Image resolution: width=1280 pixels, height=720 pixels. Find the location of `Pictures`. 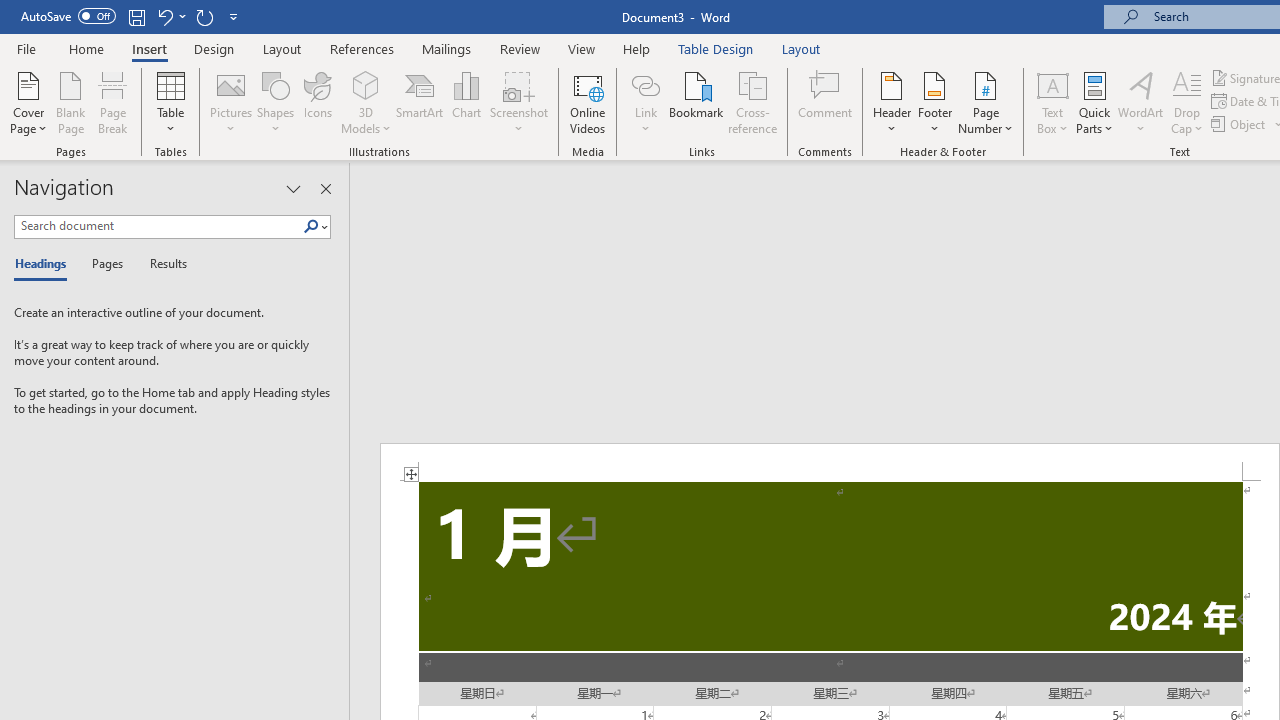

Pictures is located at coordinates (230, 102).